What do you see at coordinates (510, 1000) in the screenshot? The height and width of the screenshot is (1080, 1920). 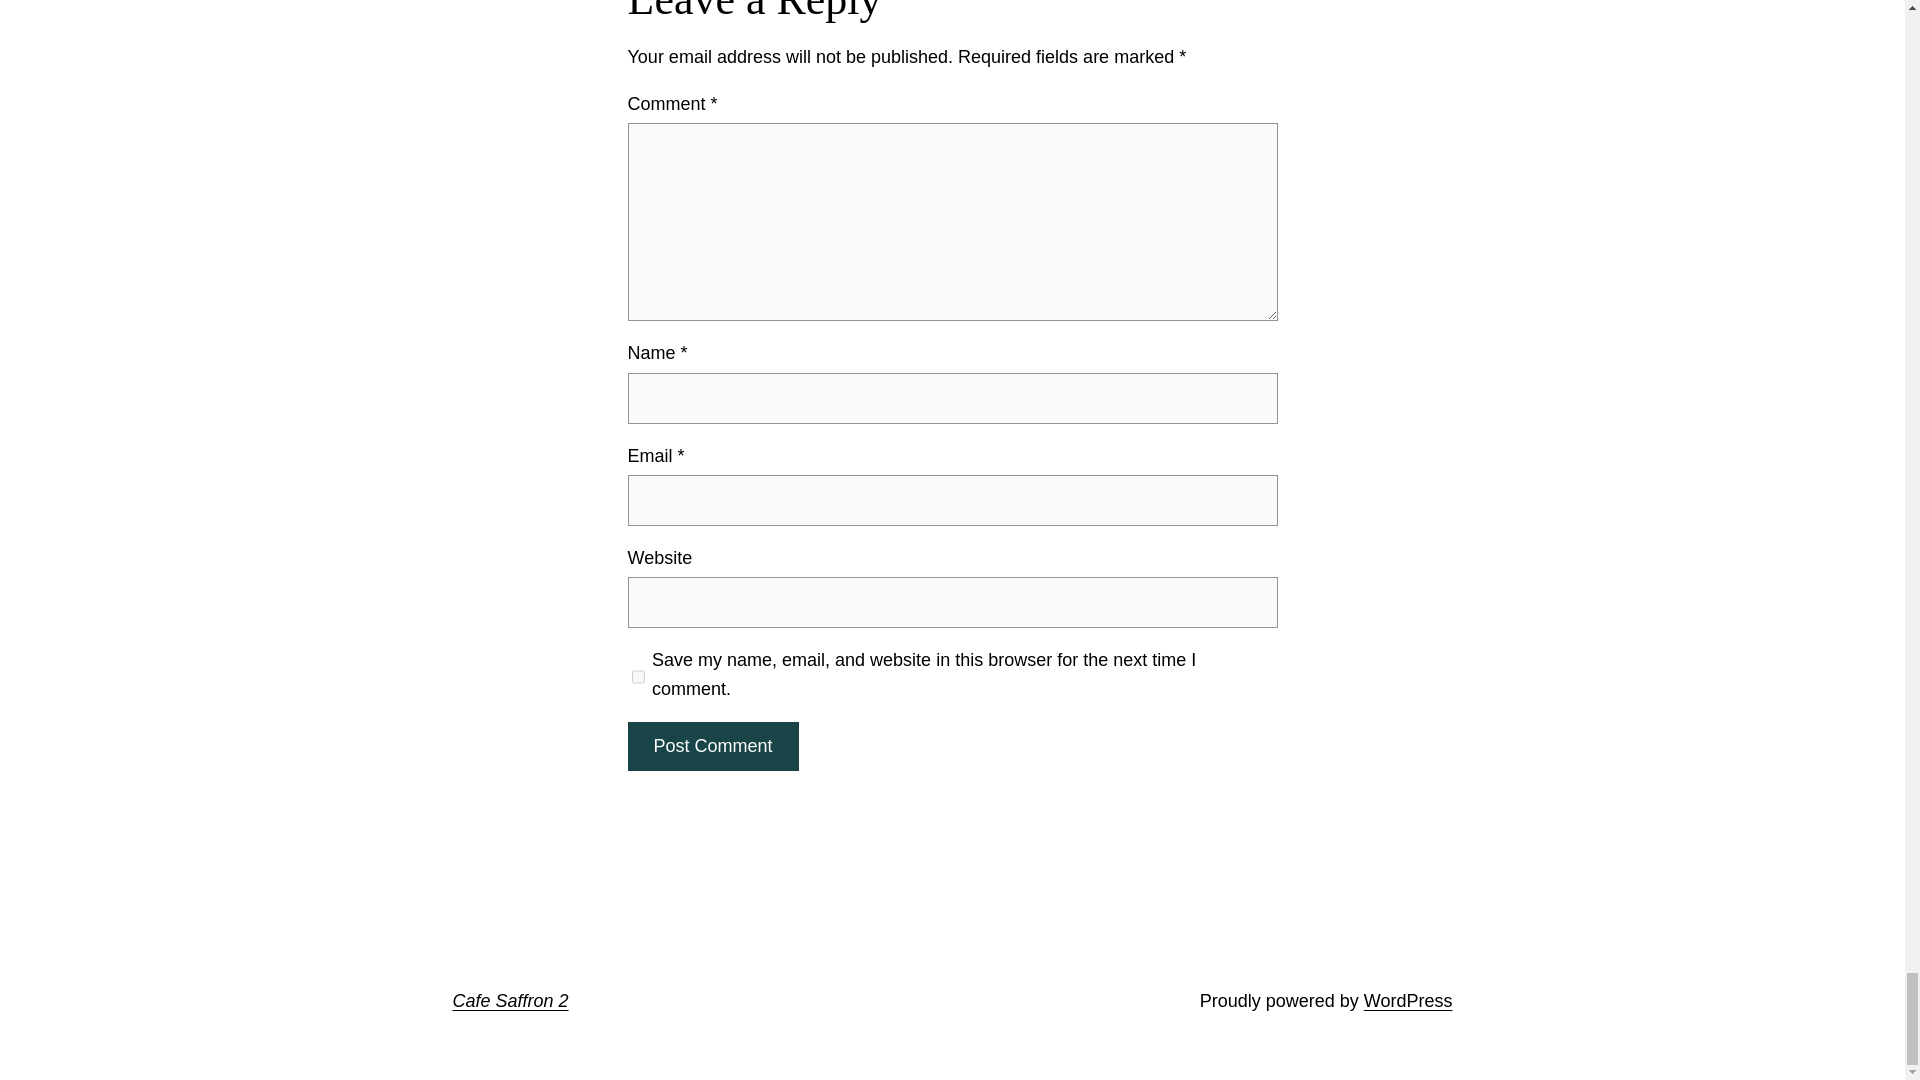 I see `Cafe Saffron 2` at bounding box center [510, 1000].